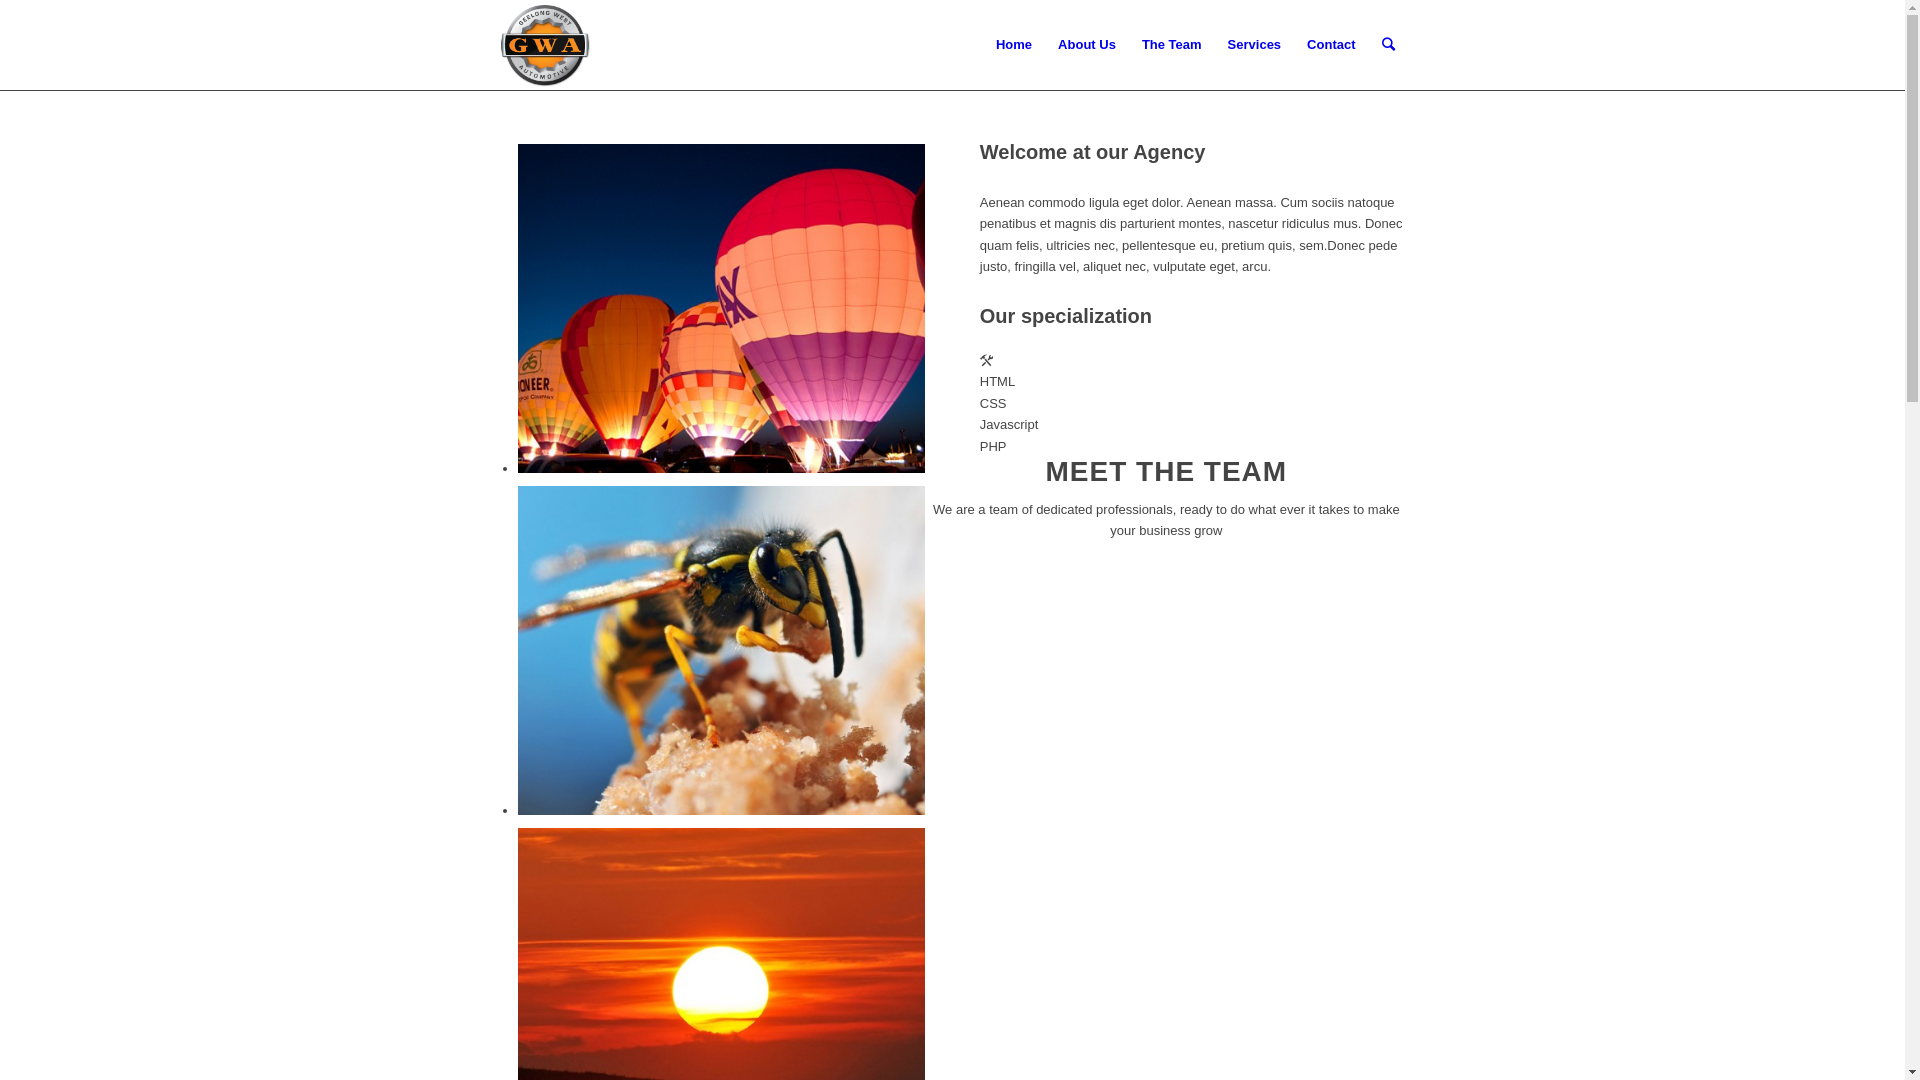  What do you see at coordinates (1331, 45) in the screenshot?
I see `Contact` at bounding box center [1331, 45].